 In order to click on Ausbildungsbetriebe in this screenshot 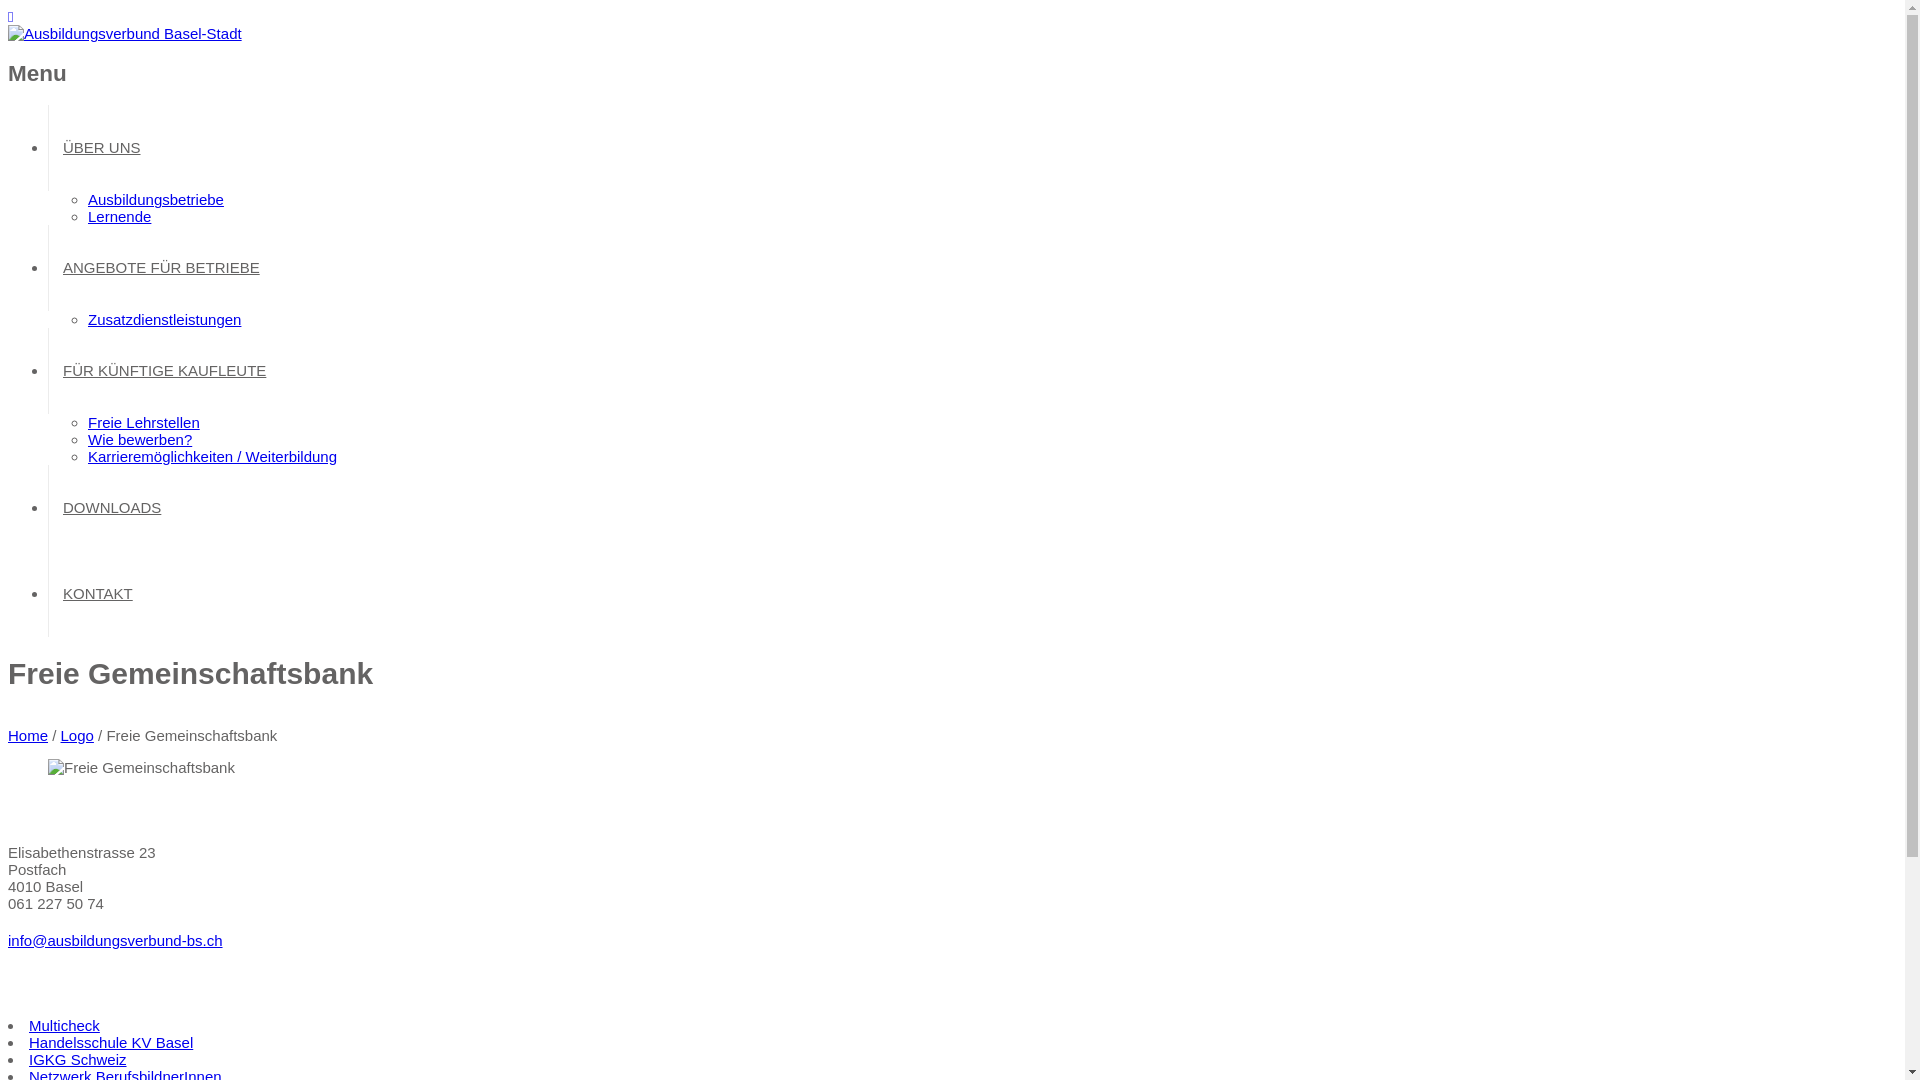, I will do `click(156, 200)`.